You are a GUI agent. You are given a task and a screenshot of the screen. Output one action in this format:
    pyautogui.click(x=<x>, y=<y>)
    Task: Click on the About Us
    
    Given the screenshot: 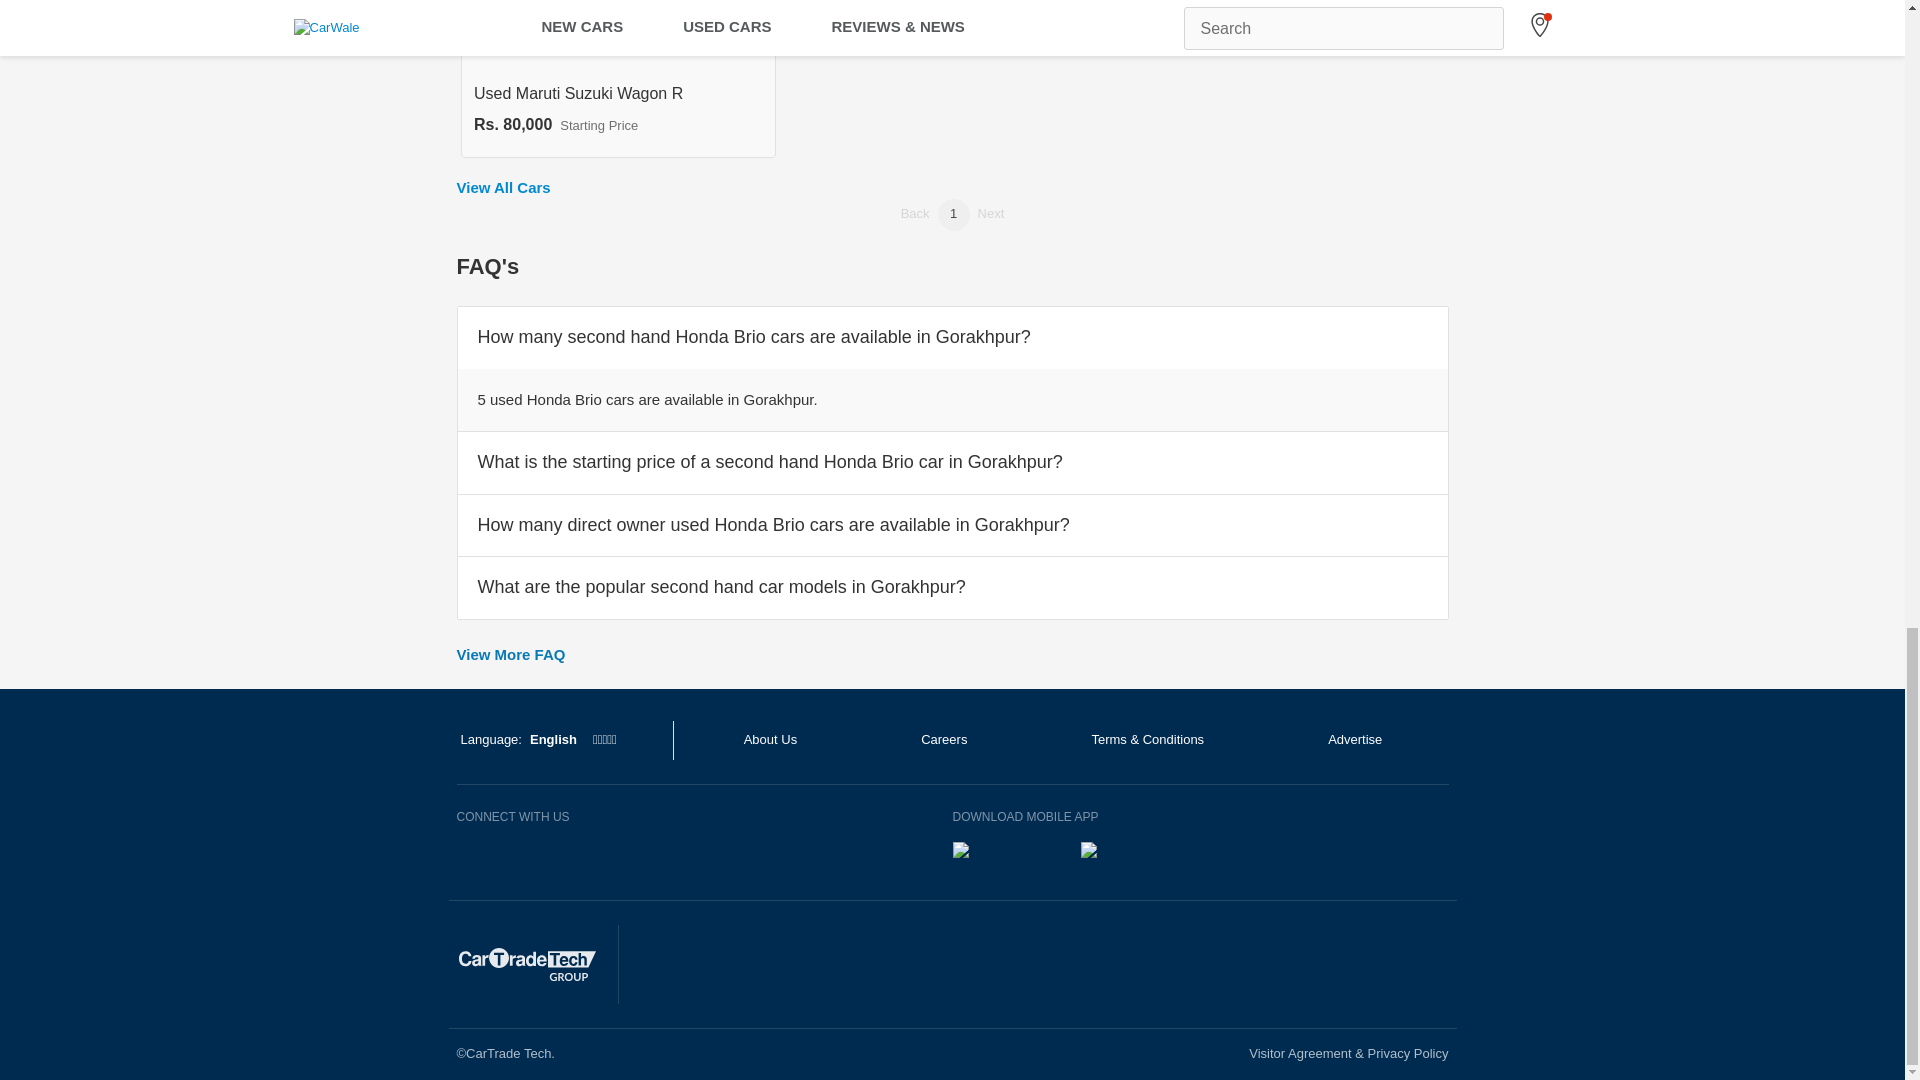 What is the action you would take?
    pyautogui.click(x=1002, y=858)
    